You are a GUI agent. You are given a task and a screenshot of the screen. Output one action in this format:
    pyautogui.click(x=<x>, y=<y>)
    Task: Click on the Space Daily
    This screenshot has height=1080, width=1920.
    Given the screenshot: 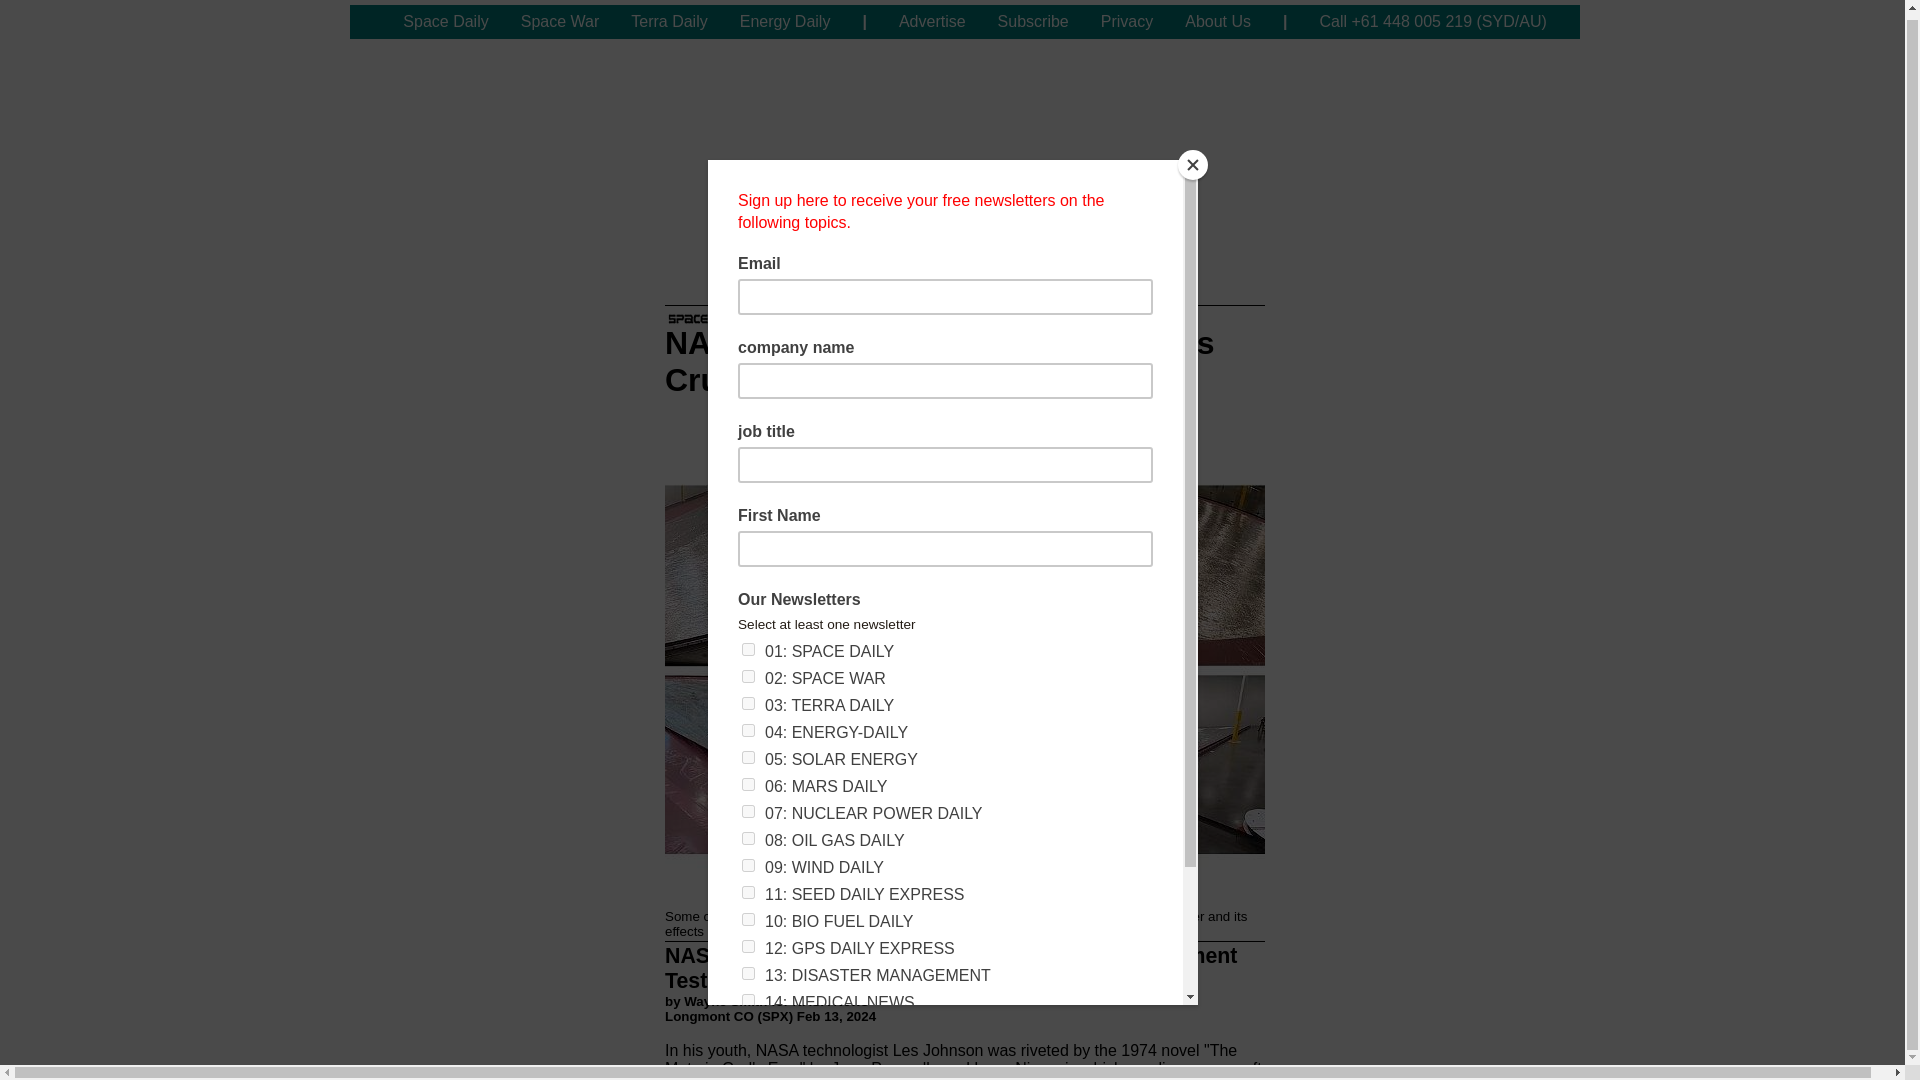 What is the action you would take?
    pyautogui.click(x=445, y=22)
    